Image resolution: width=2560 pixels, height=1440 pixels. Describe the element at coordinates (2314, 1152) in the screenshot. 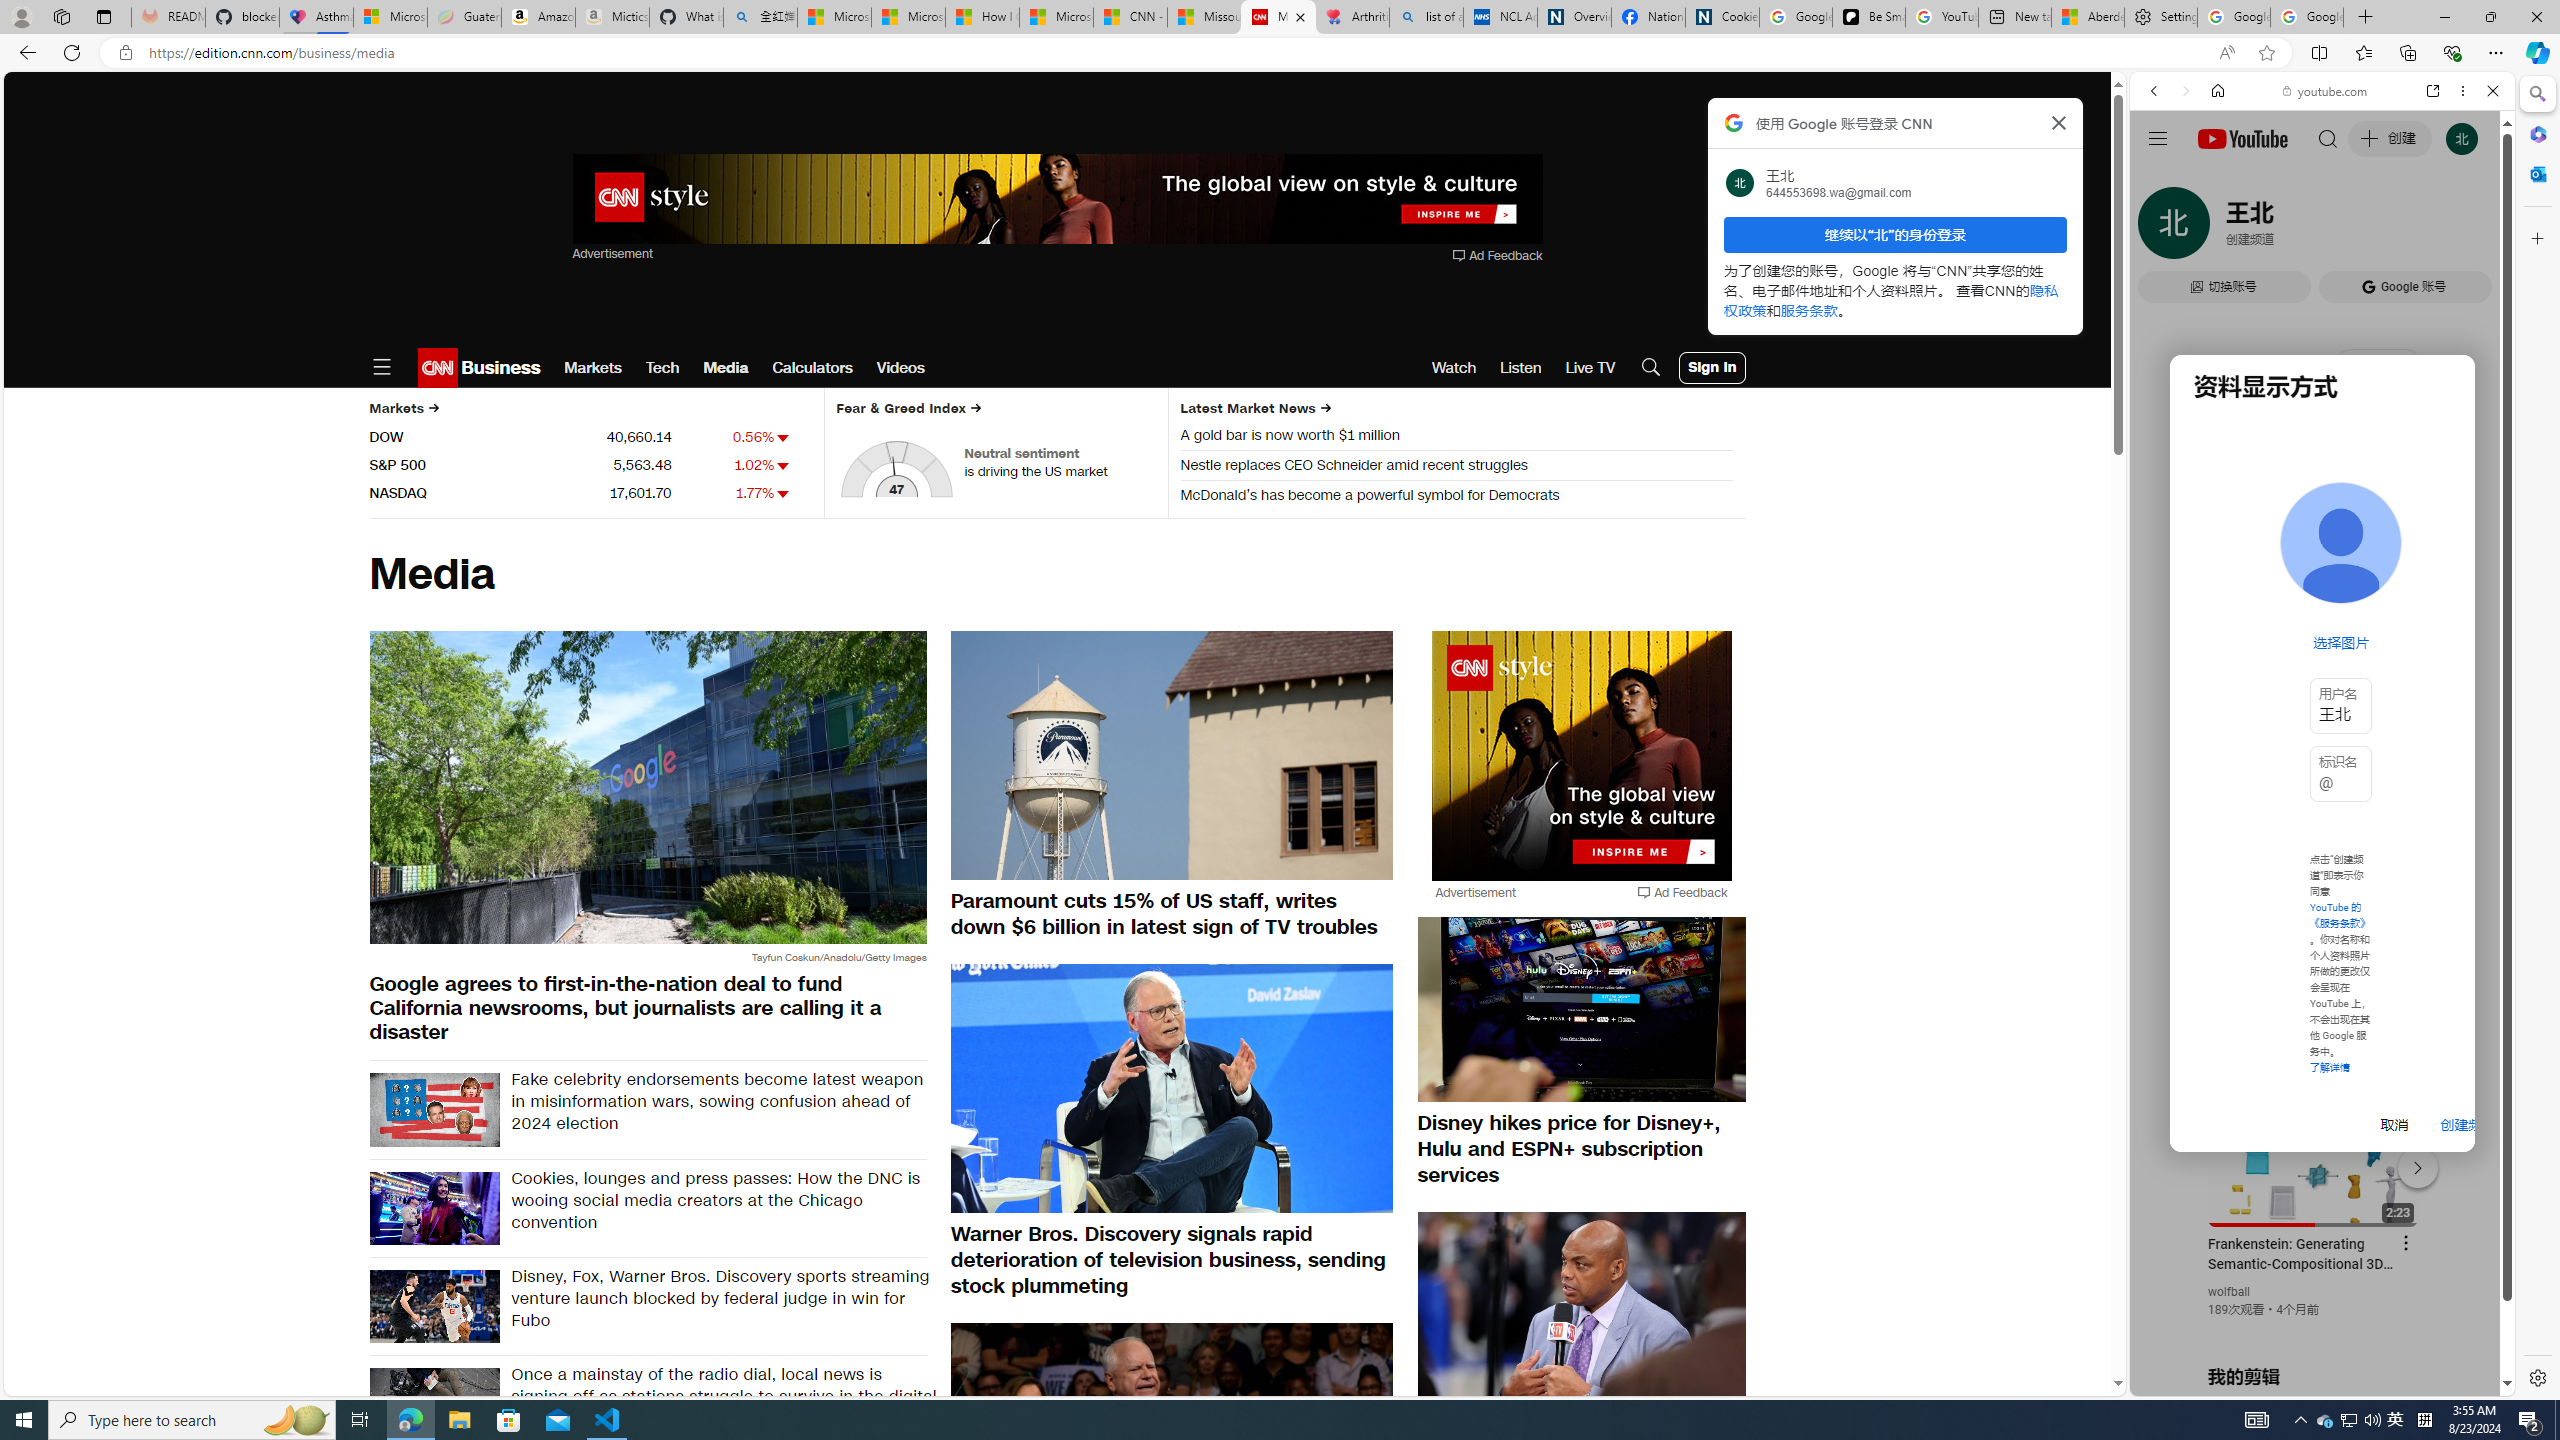

I see `YouTube` at that location.